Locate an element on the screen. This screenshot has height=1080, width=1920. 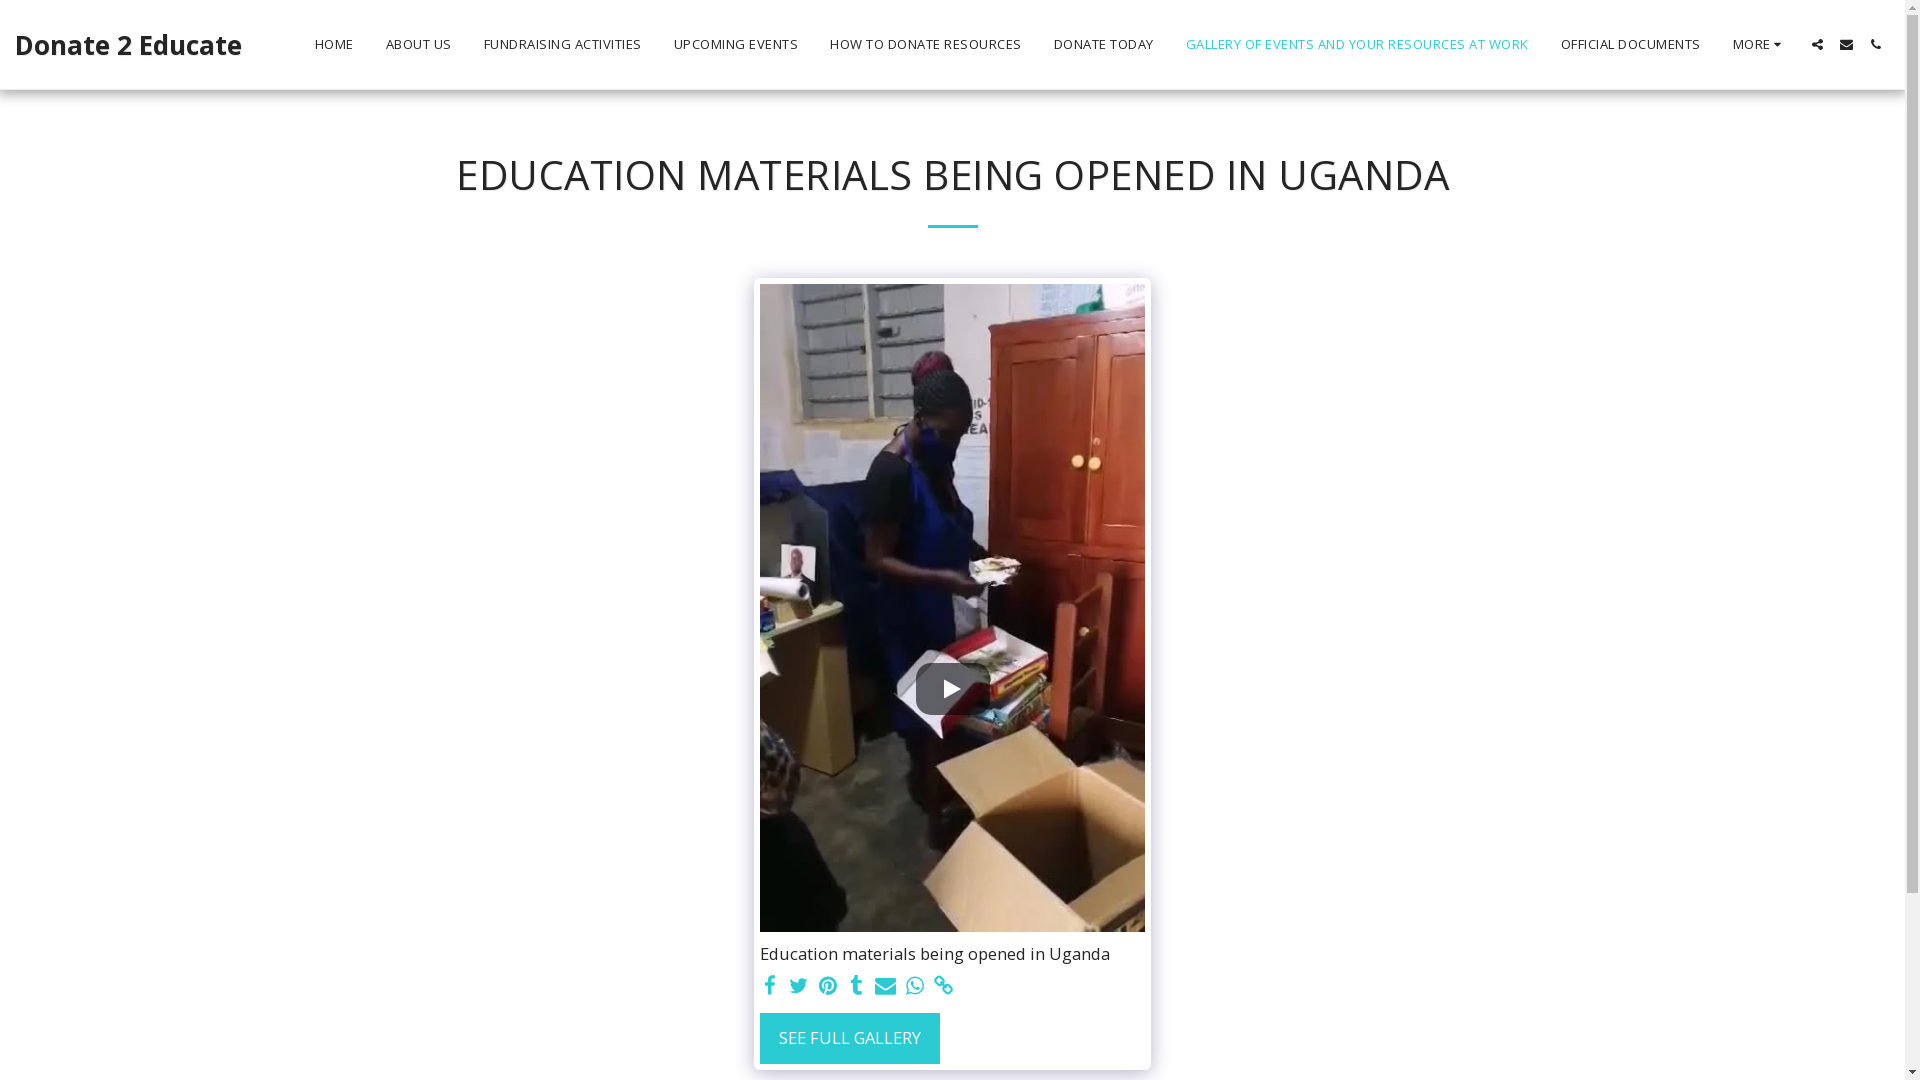
Donate 2 Educate is located at coordinates (128, 45).